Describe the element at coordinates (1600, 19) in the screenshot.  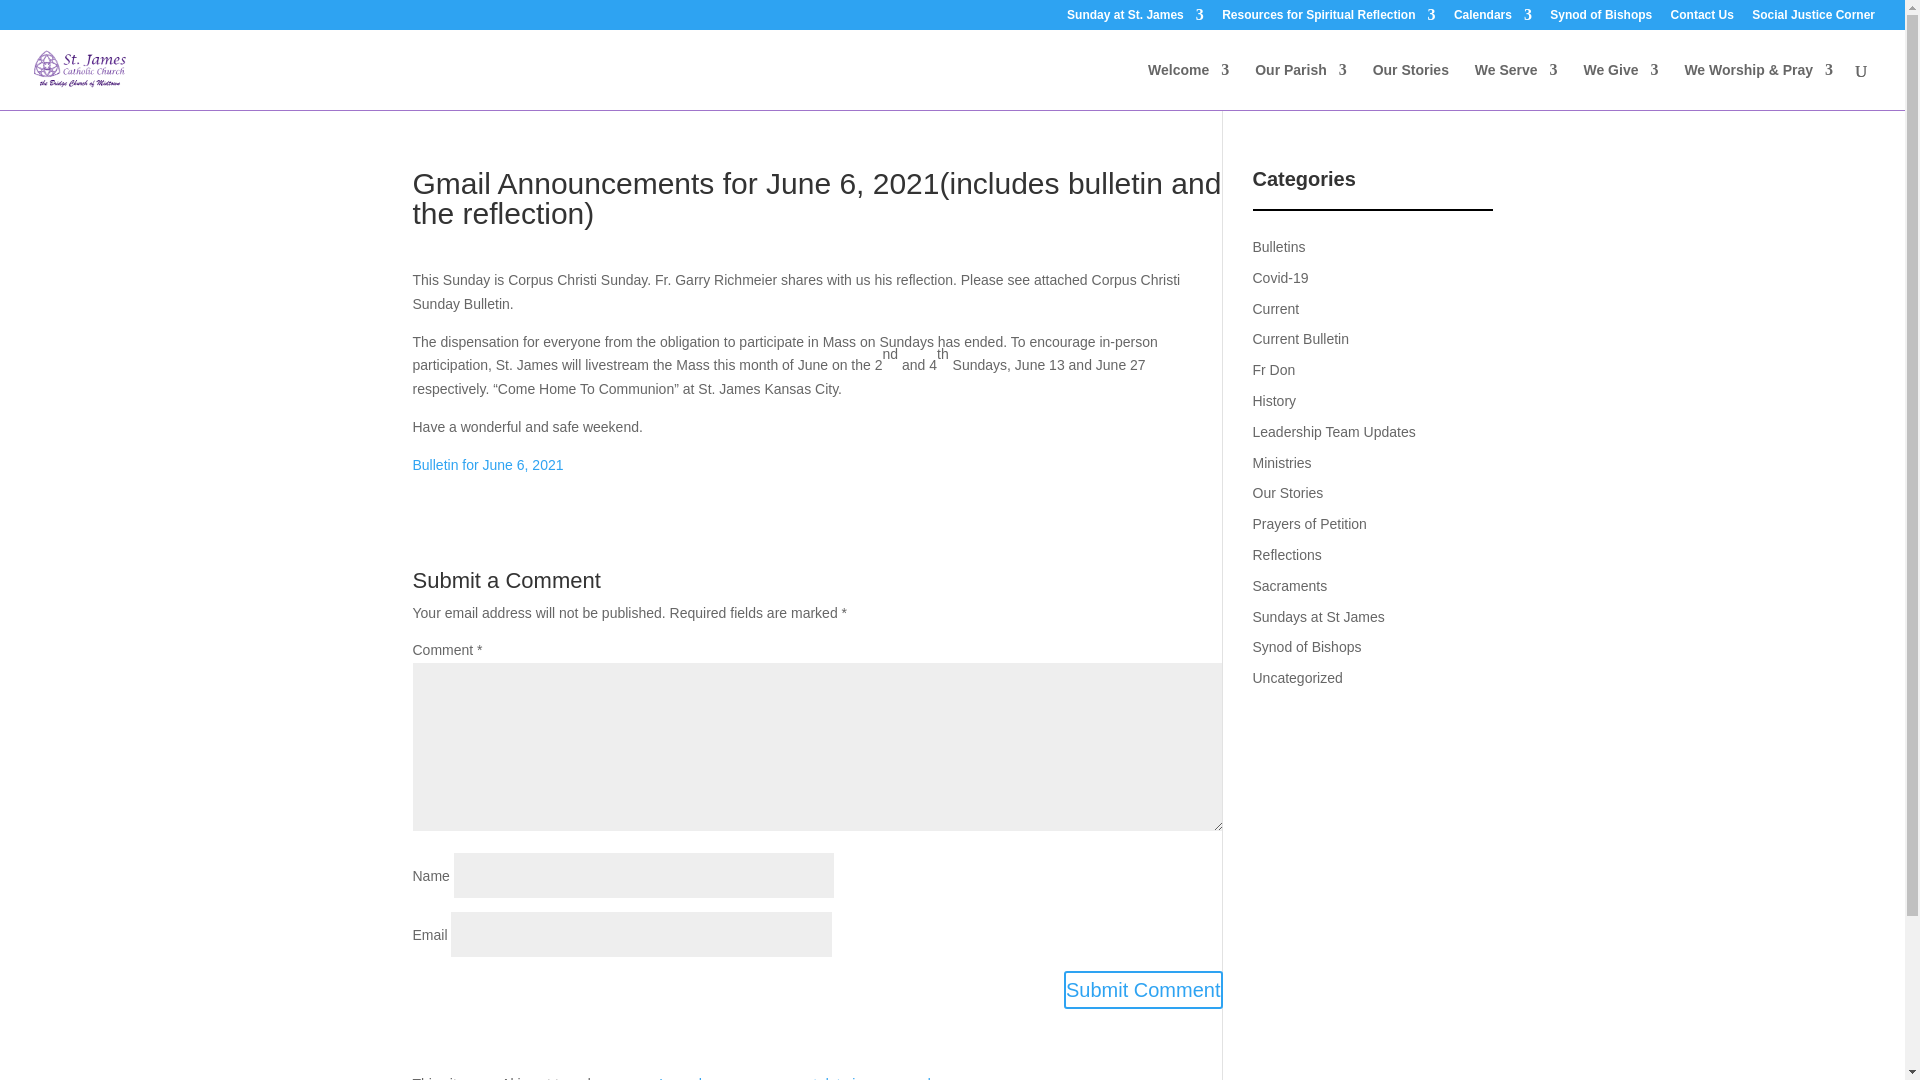
I see `Synod of Bishops` at that location.